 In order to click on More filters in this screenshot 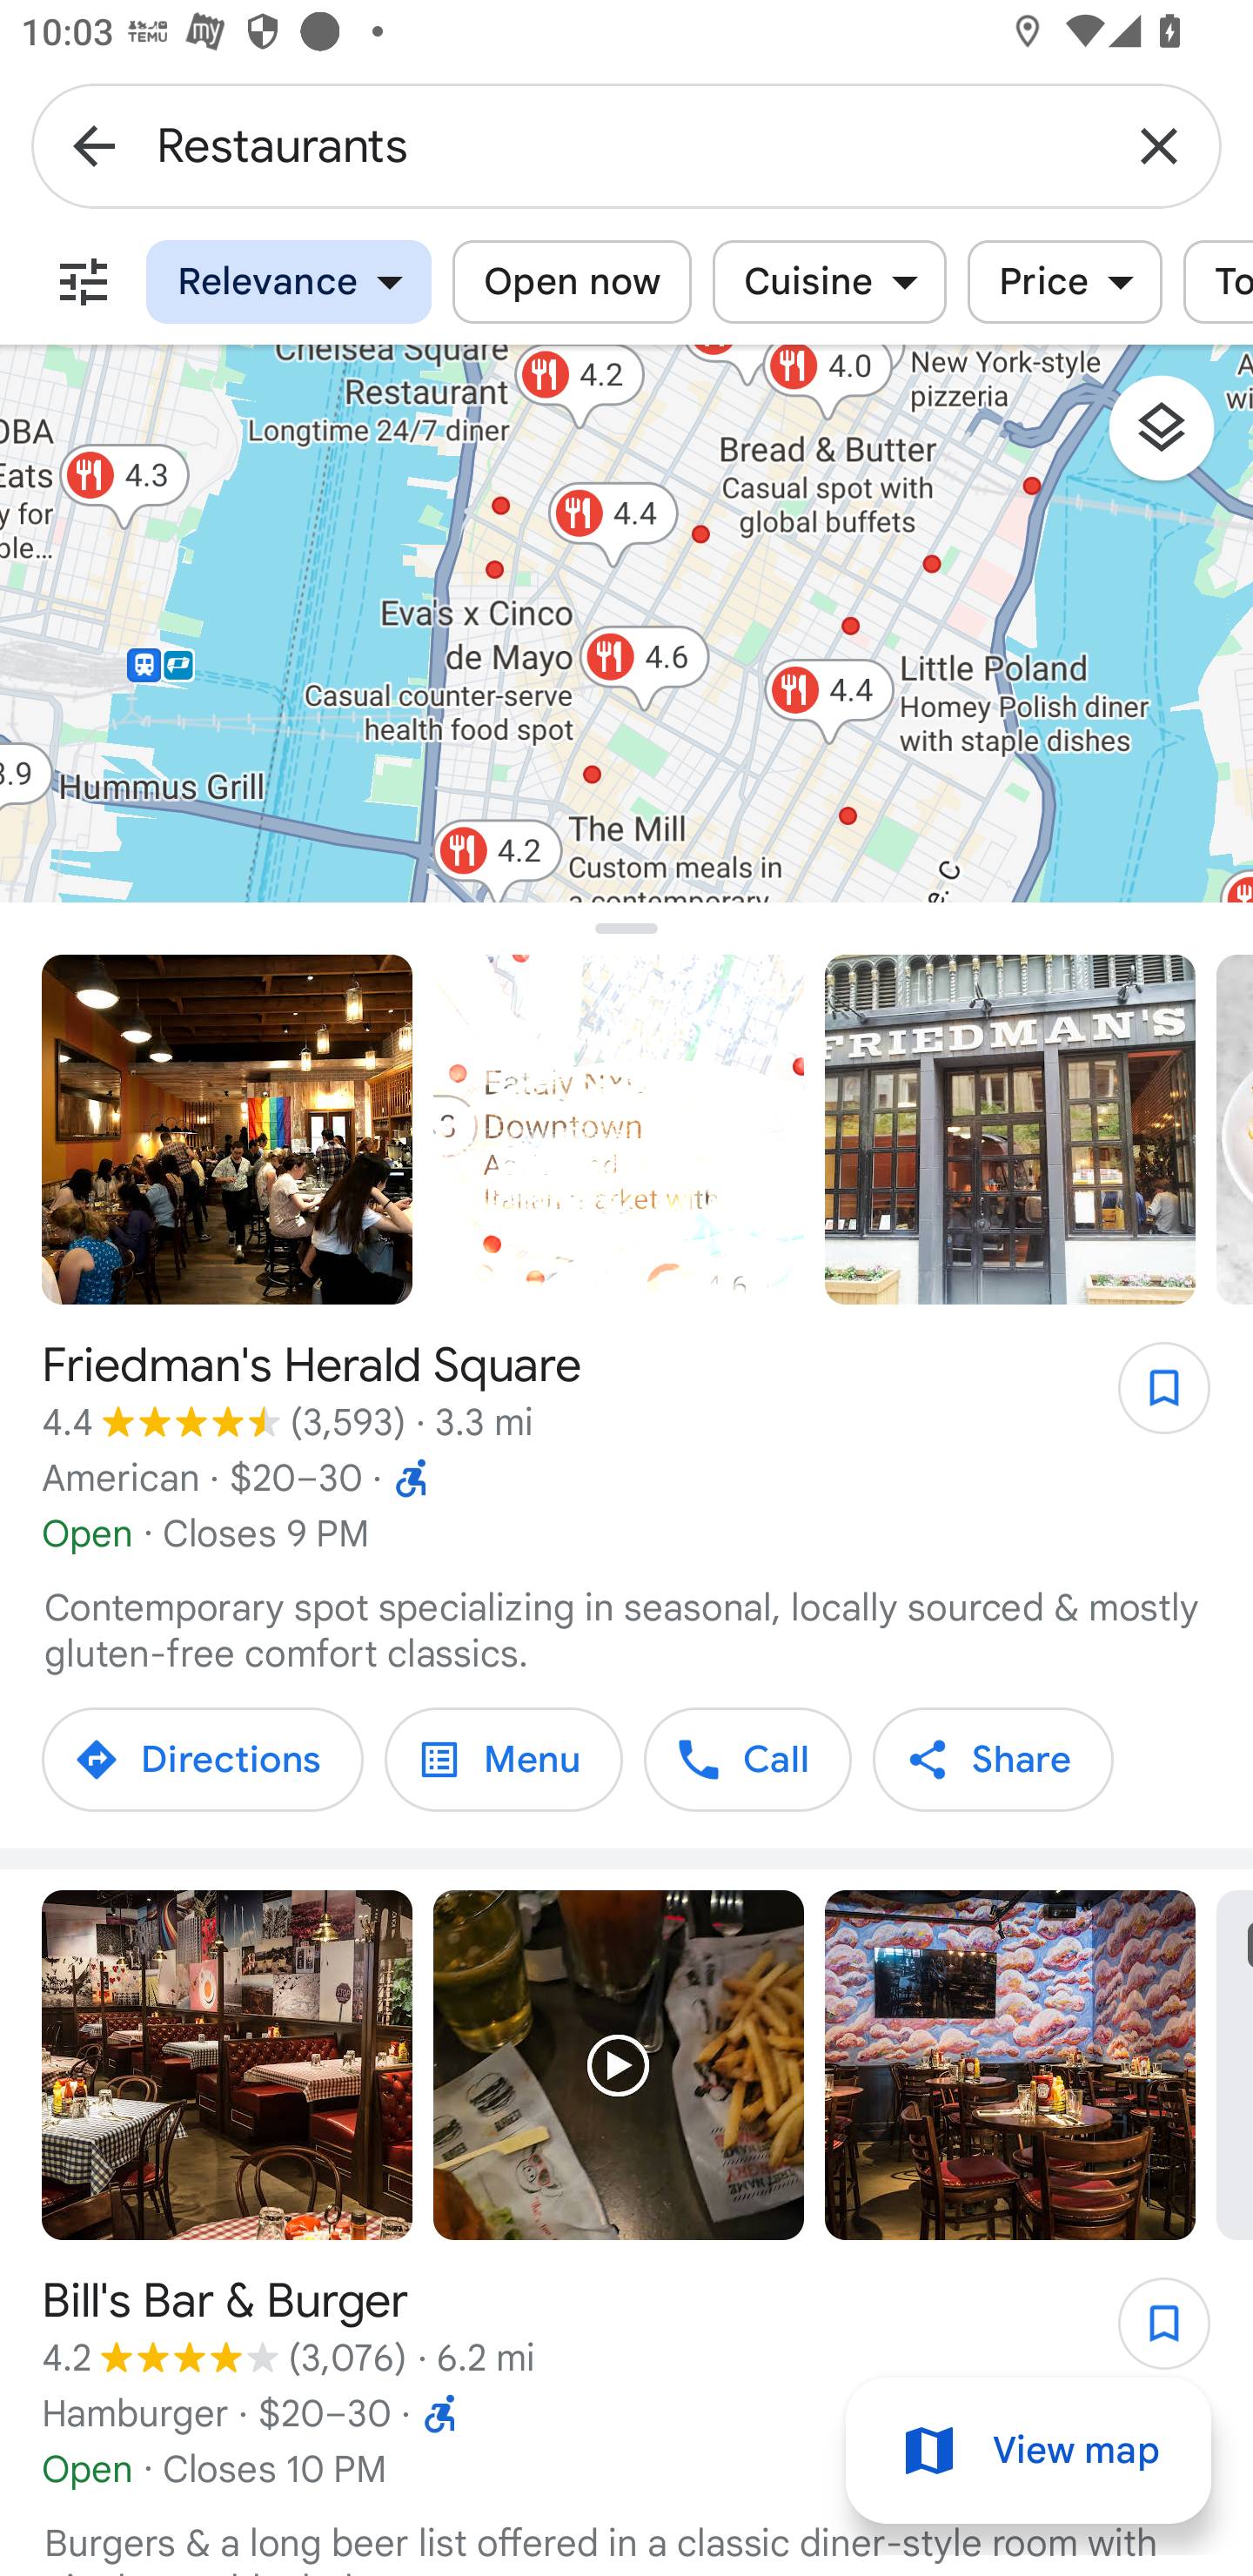, I will do `click(84, 282)`.